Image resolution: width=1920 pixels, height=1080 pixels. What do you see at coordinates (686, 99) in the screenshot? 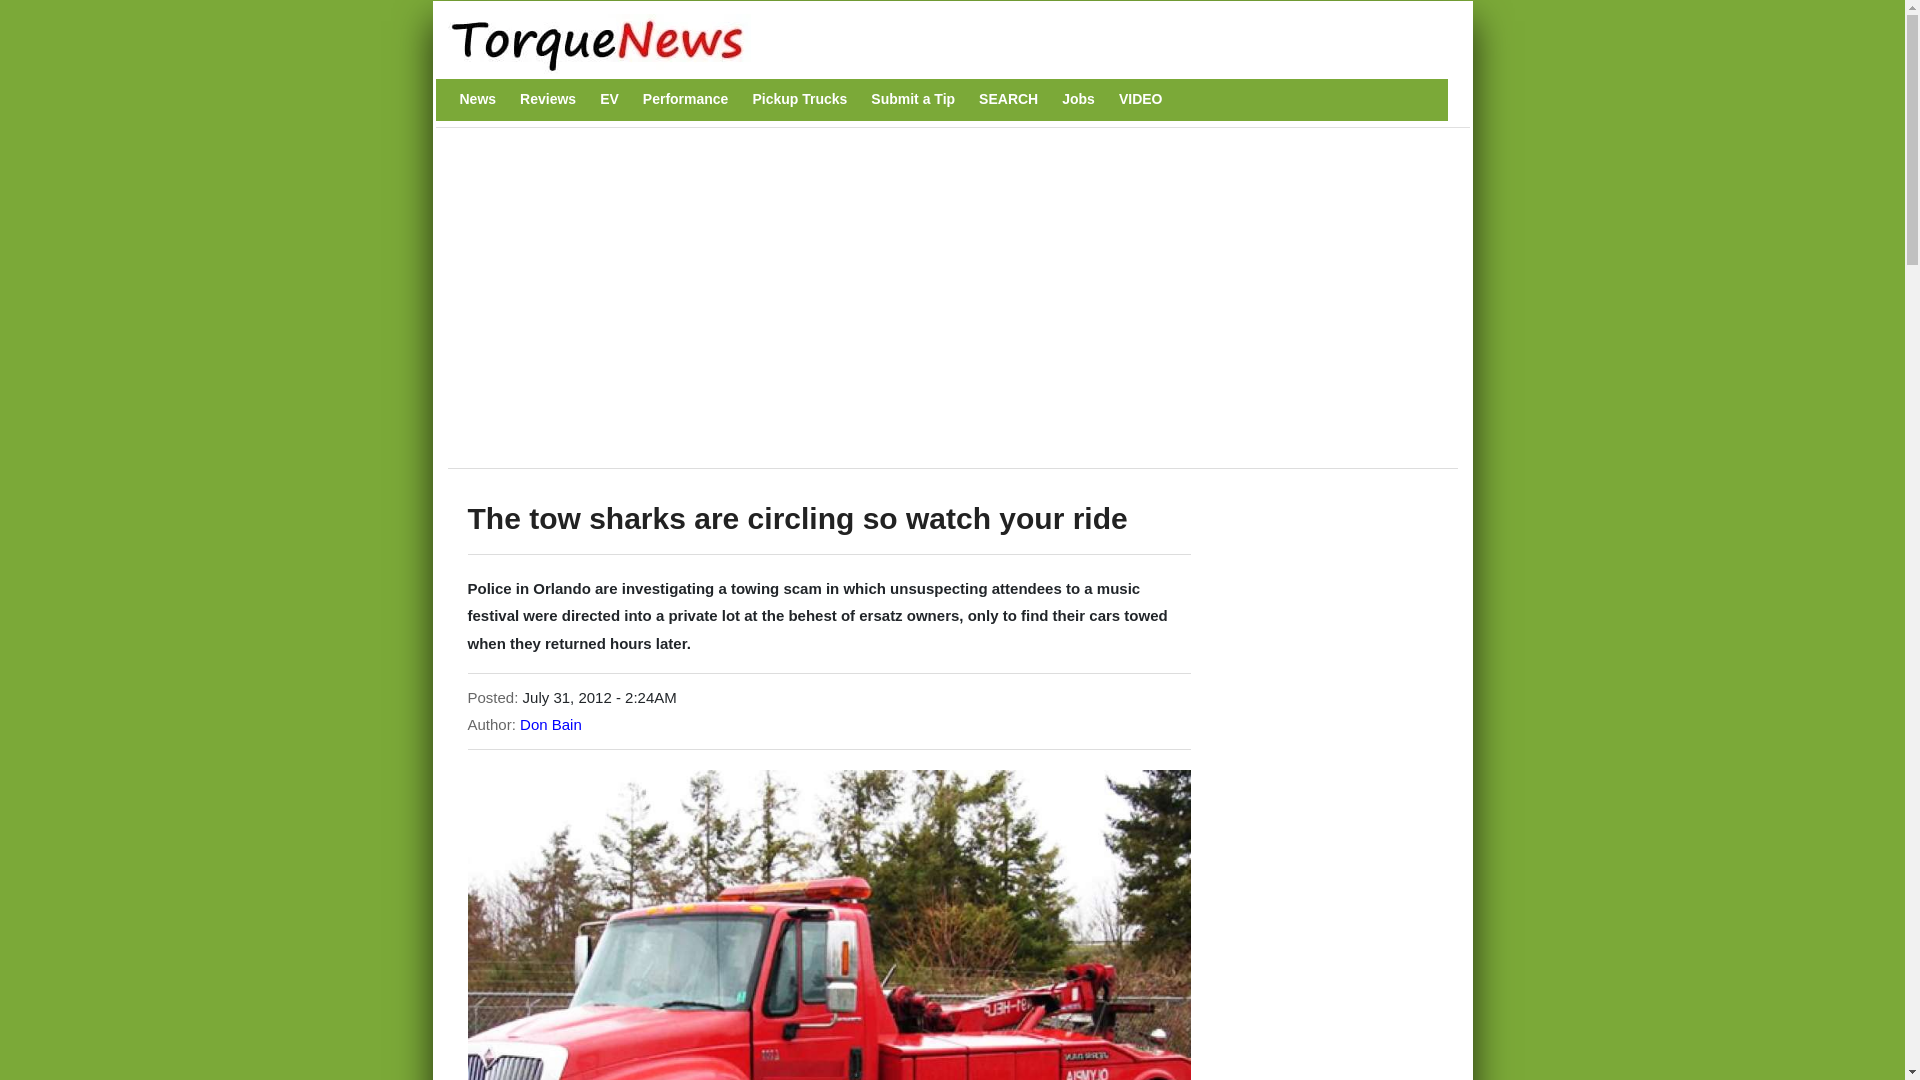
I see `Performance` at bounding box center [686, 99].